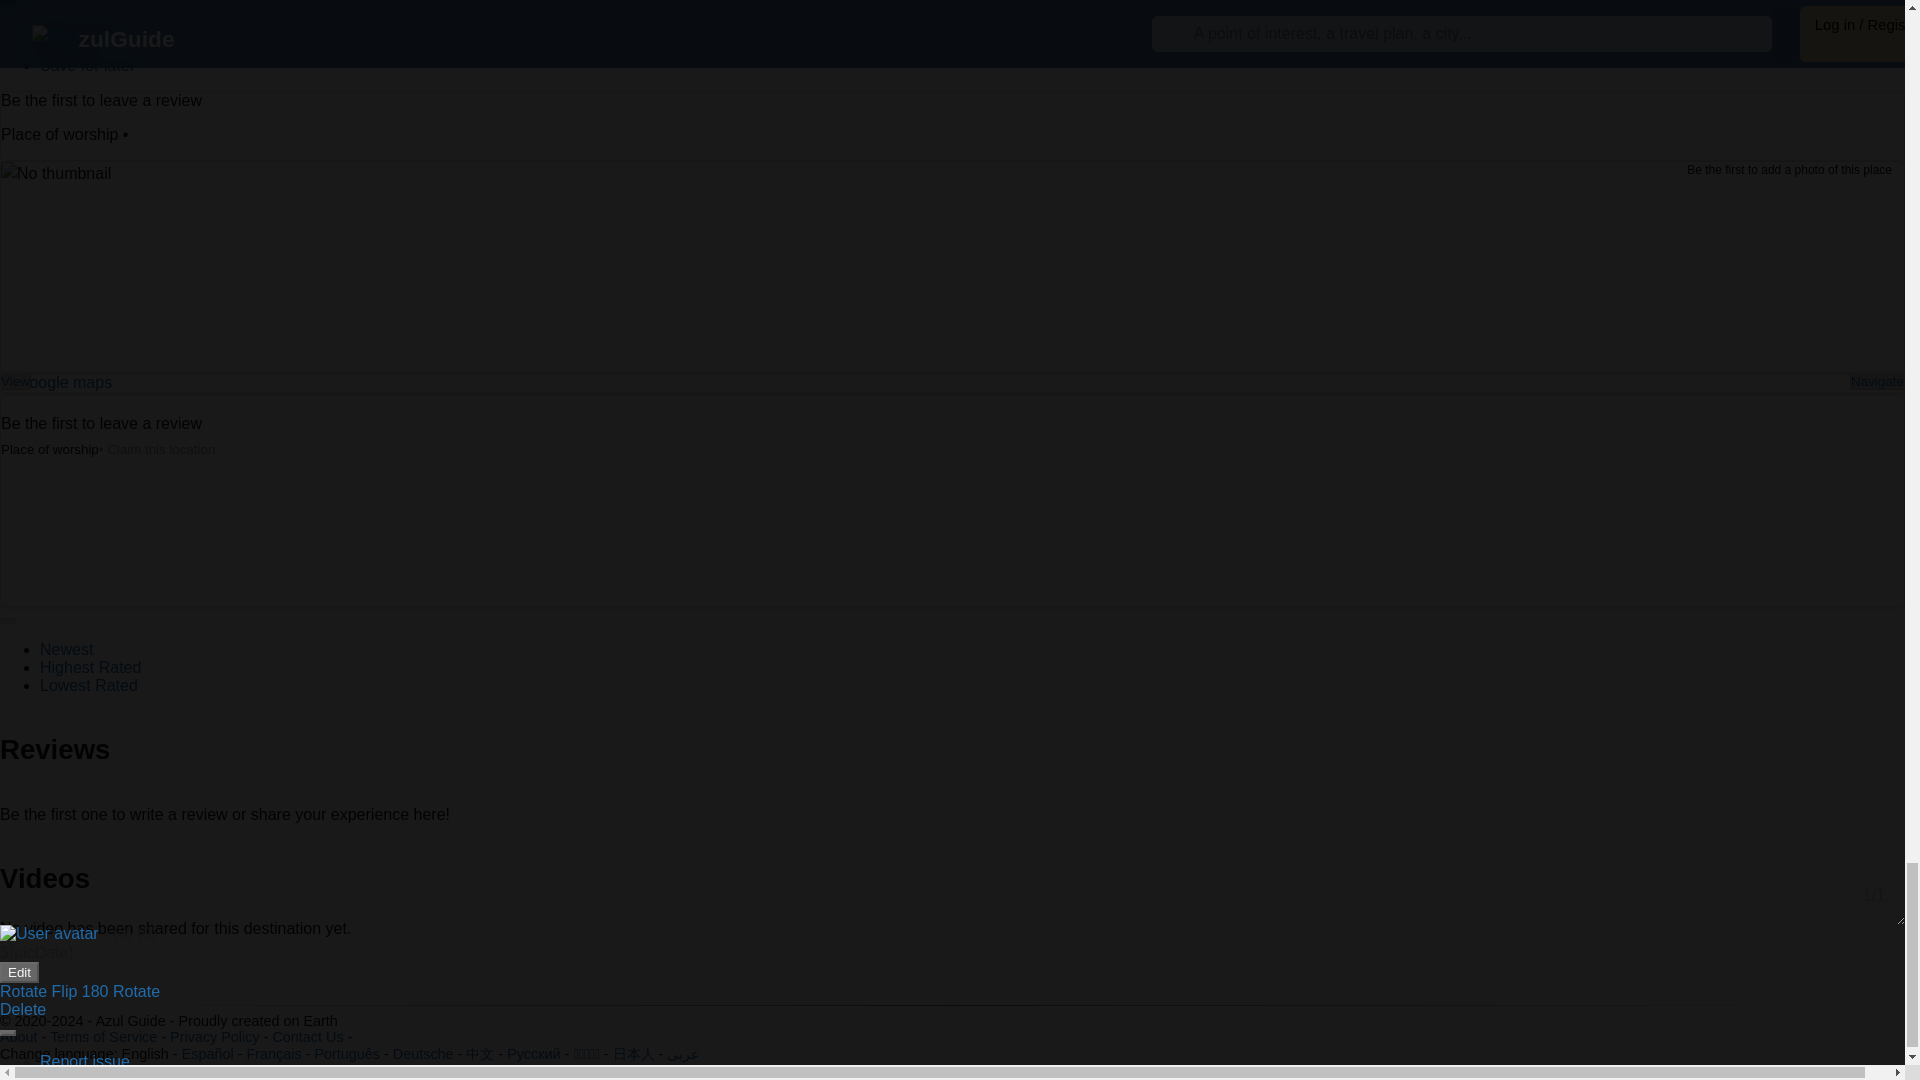 The width and height of the screenshot is (1920, 1080). What do you see at coordinates (633, 1054) in the screenshot?
I see `Japanese` at bounding box center [633, 1054].